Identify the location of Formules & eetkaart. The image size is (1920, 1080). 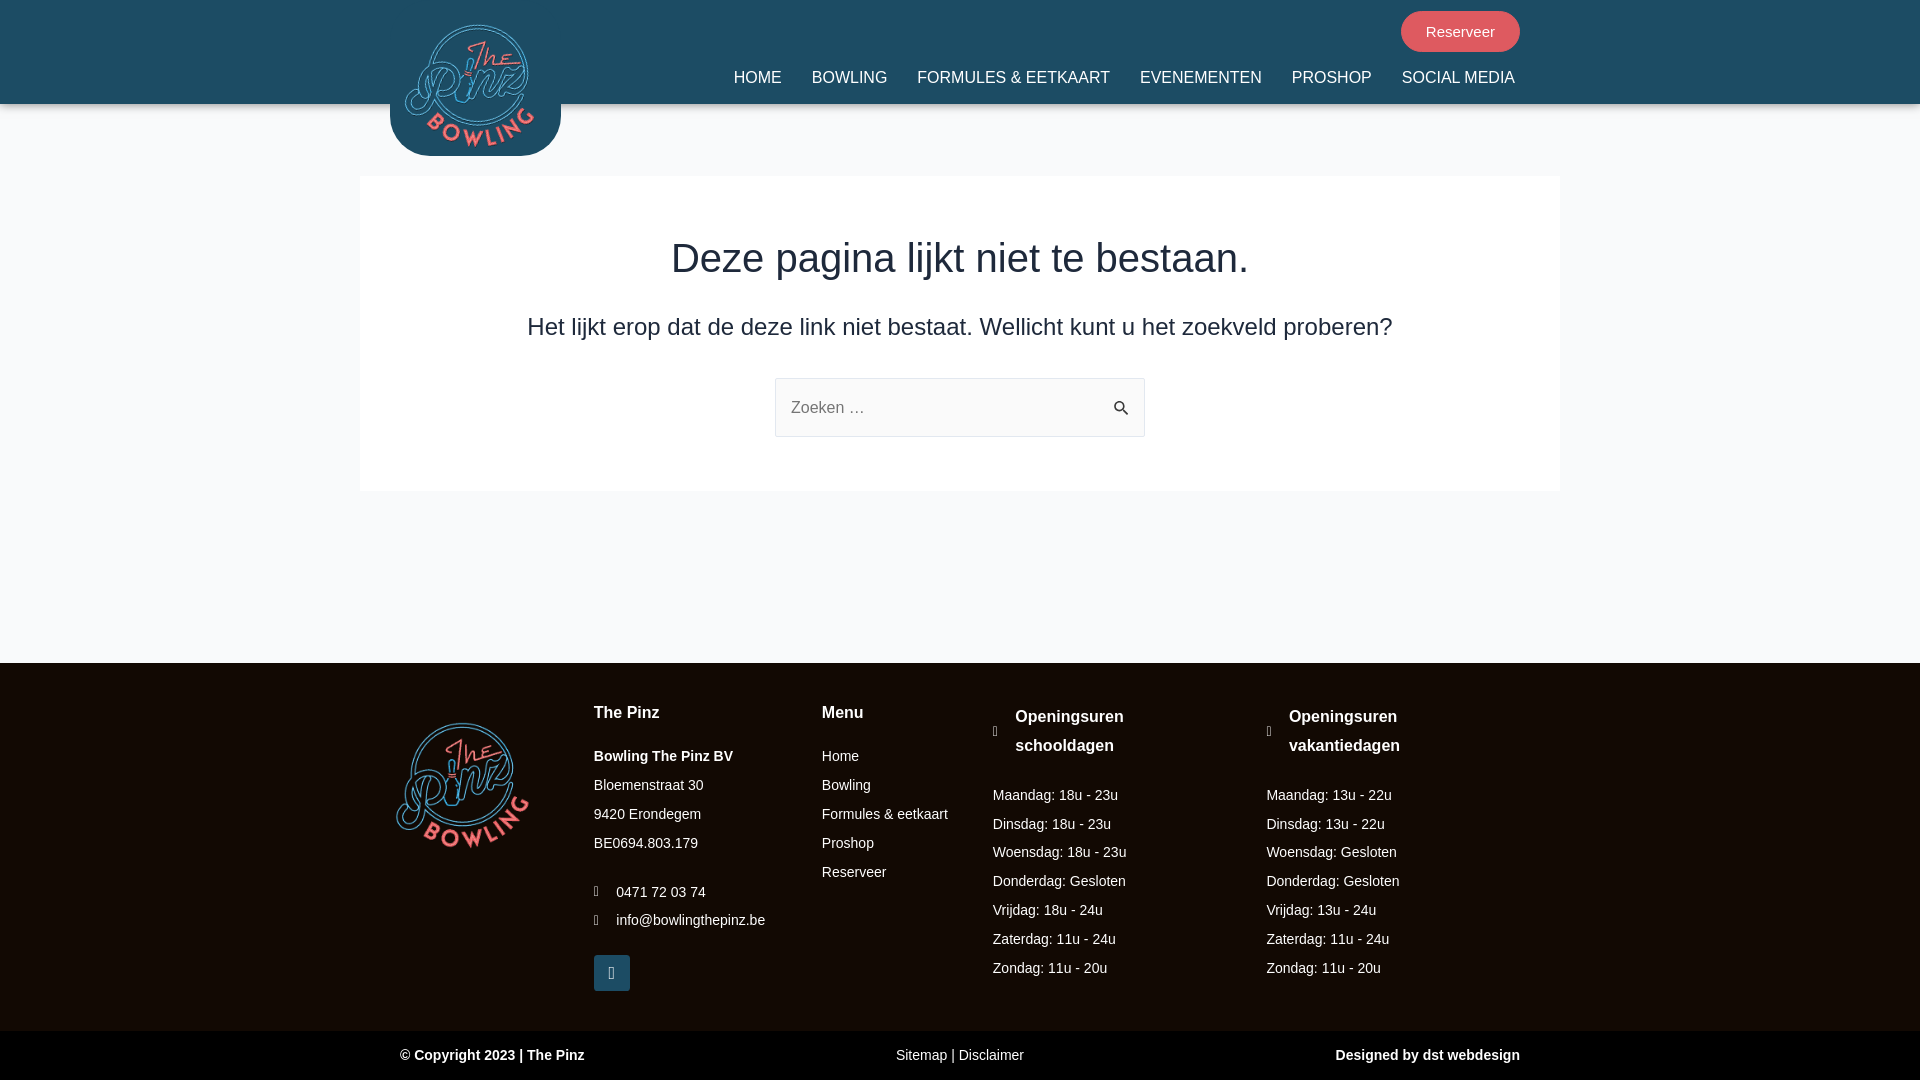
(897, 814).